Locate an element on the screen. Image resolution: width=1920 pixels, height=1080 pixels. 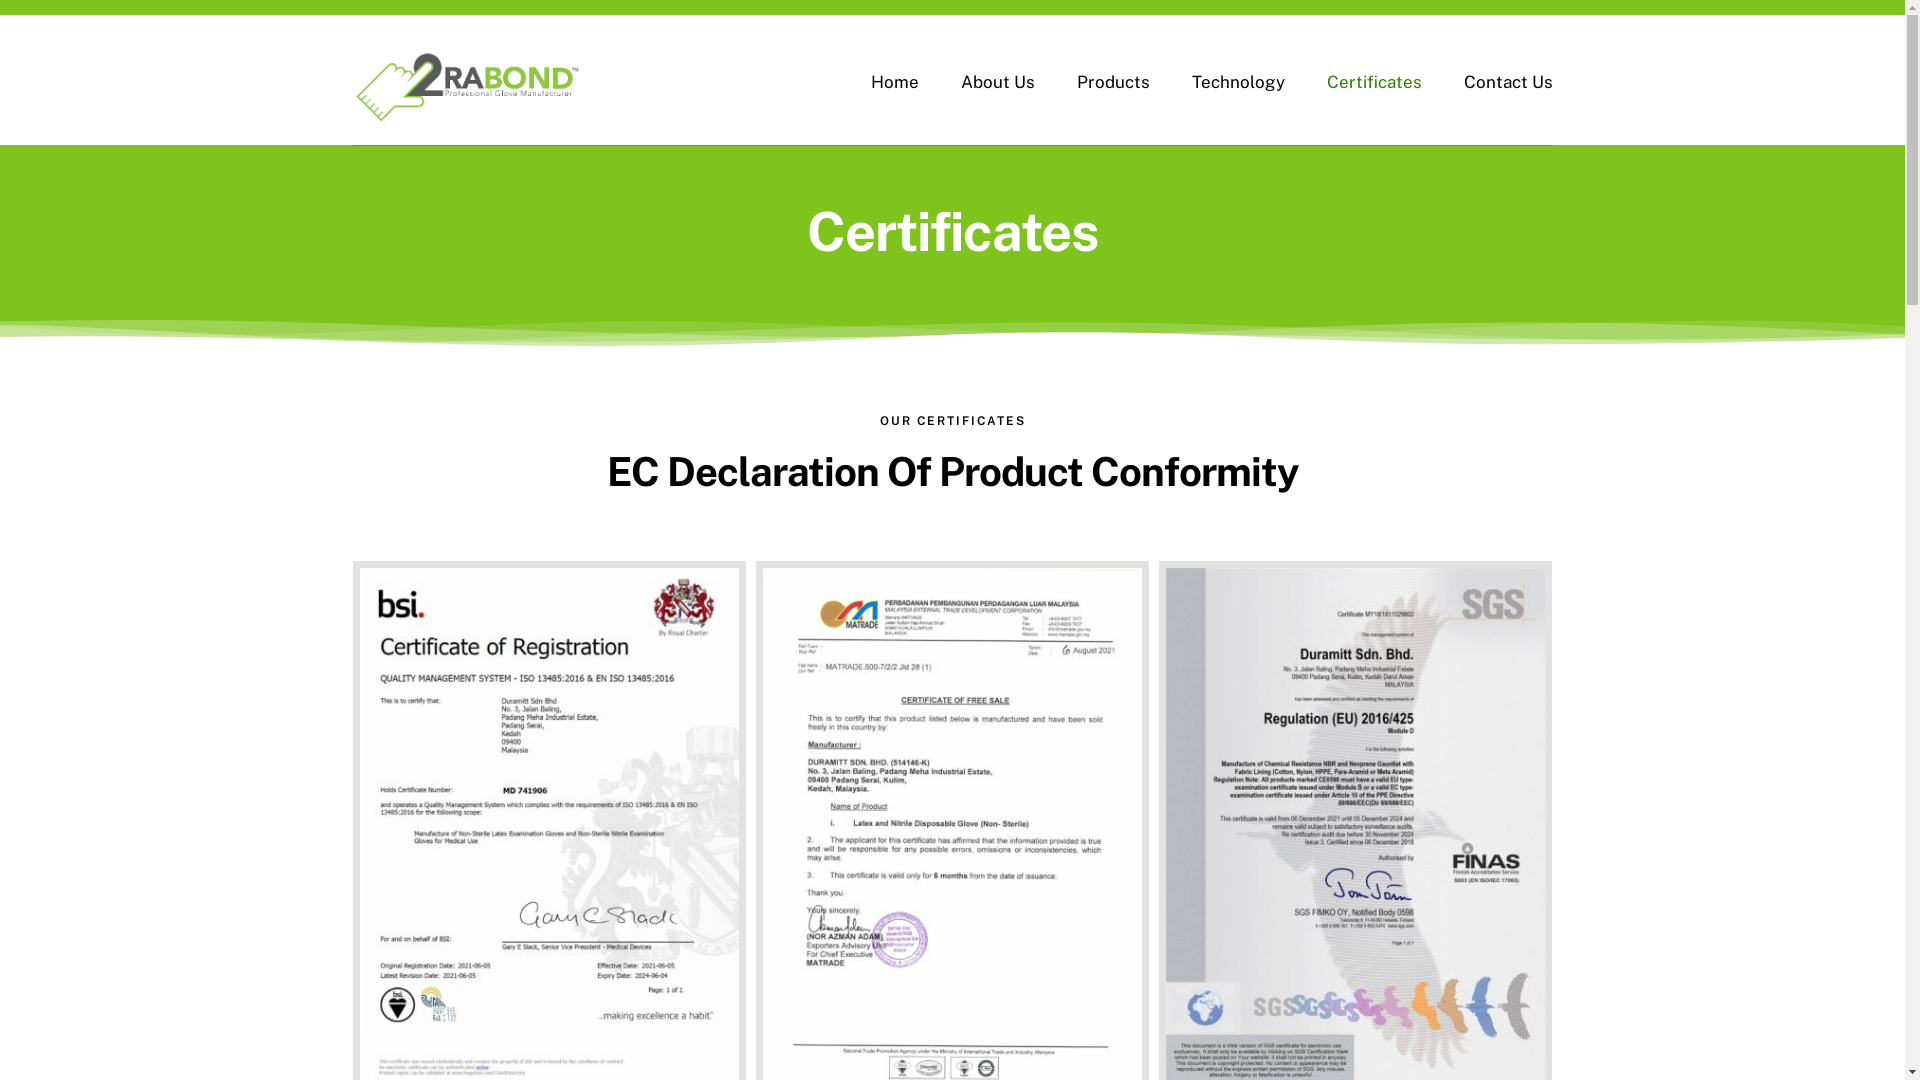
Technology is located at coordinates (1238, 82).